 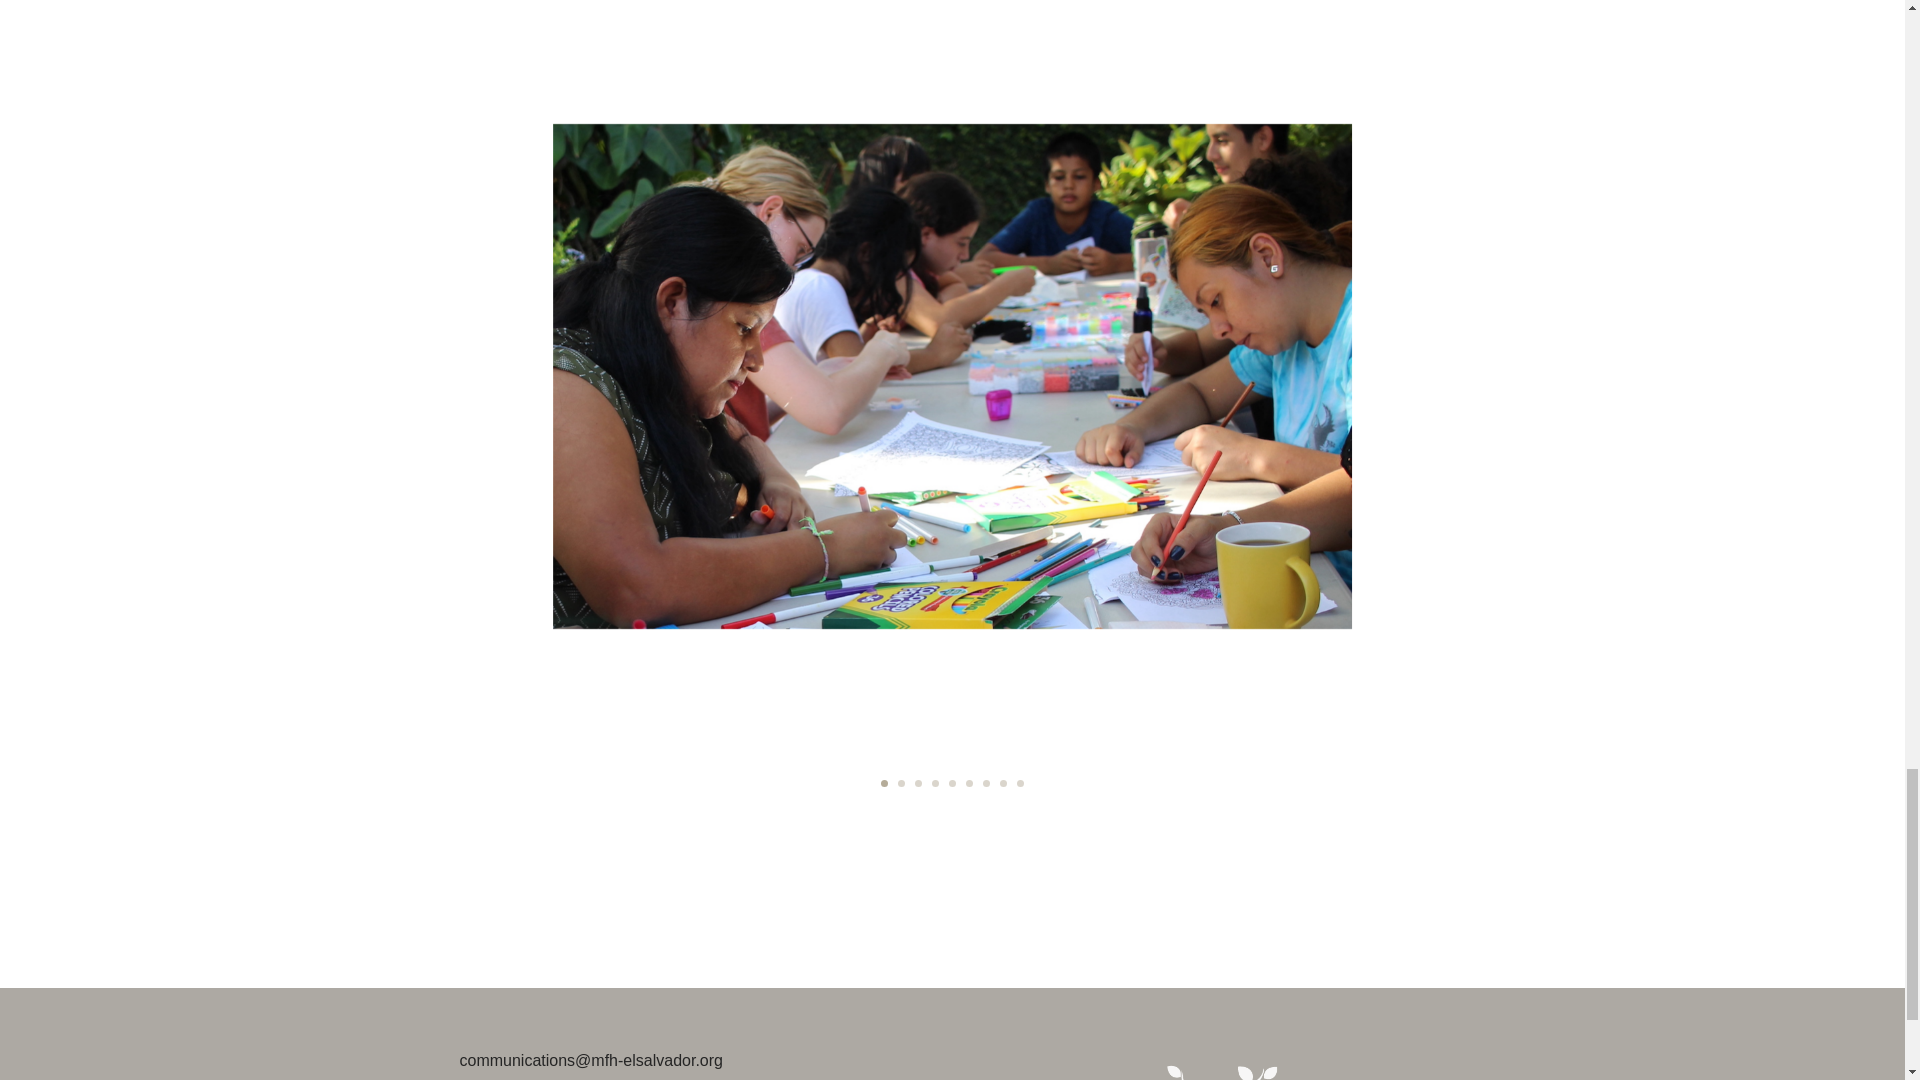 I want to click on 7, so click(x=986, y=783).